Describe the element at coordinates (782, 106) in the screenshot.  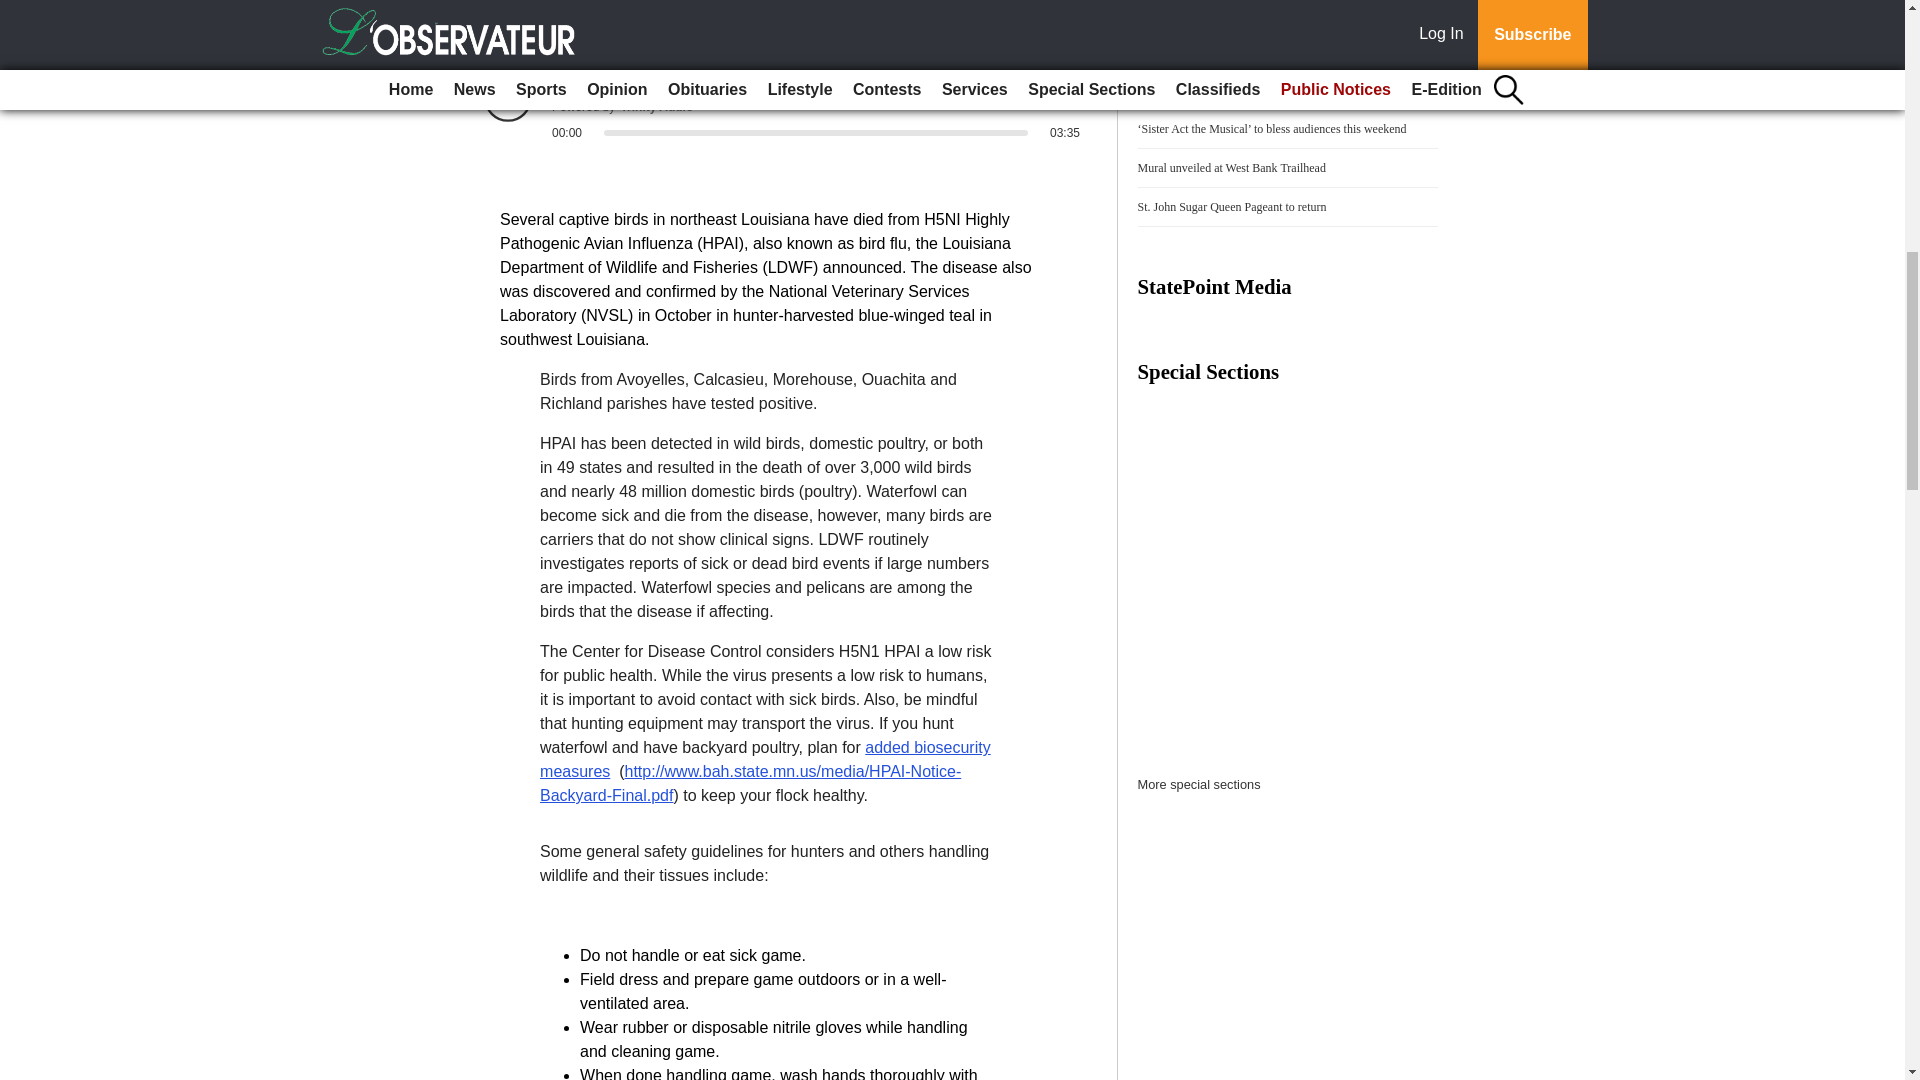
I see `Trinity Audio Player` at that location.